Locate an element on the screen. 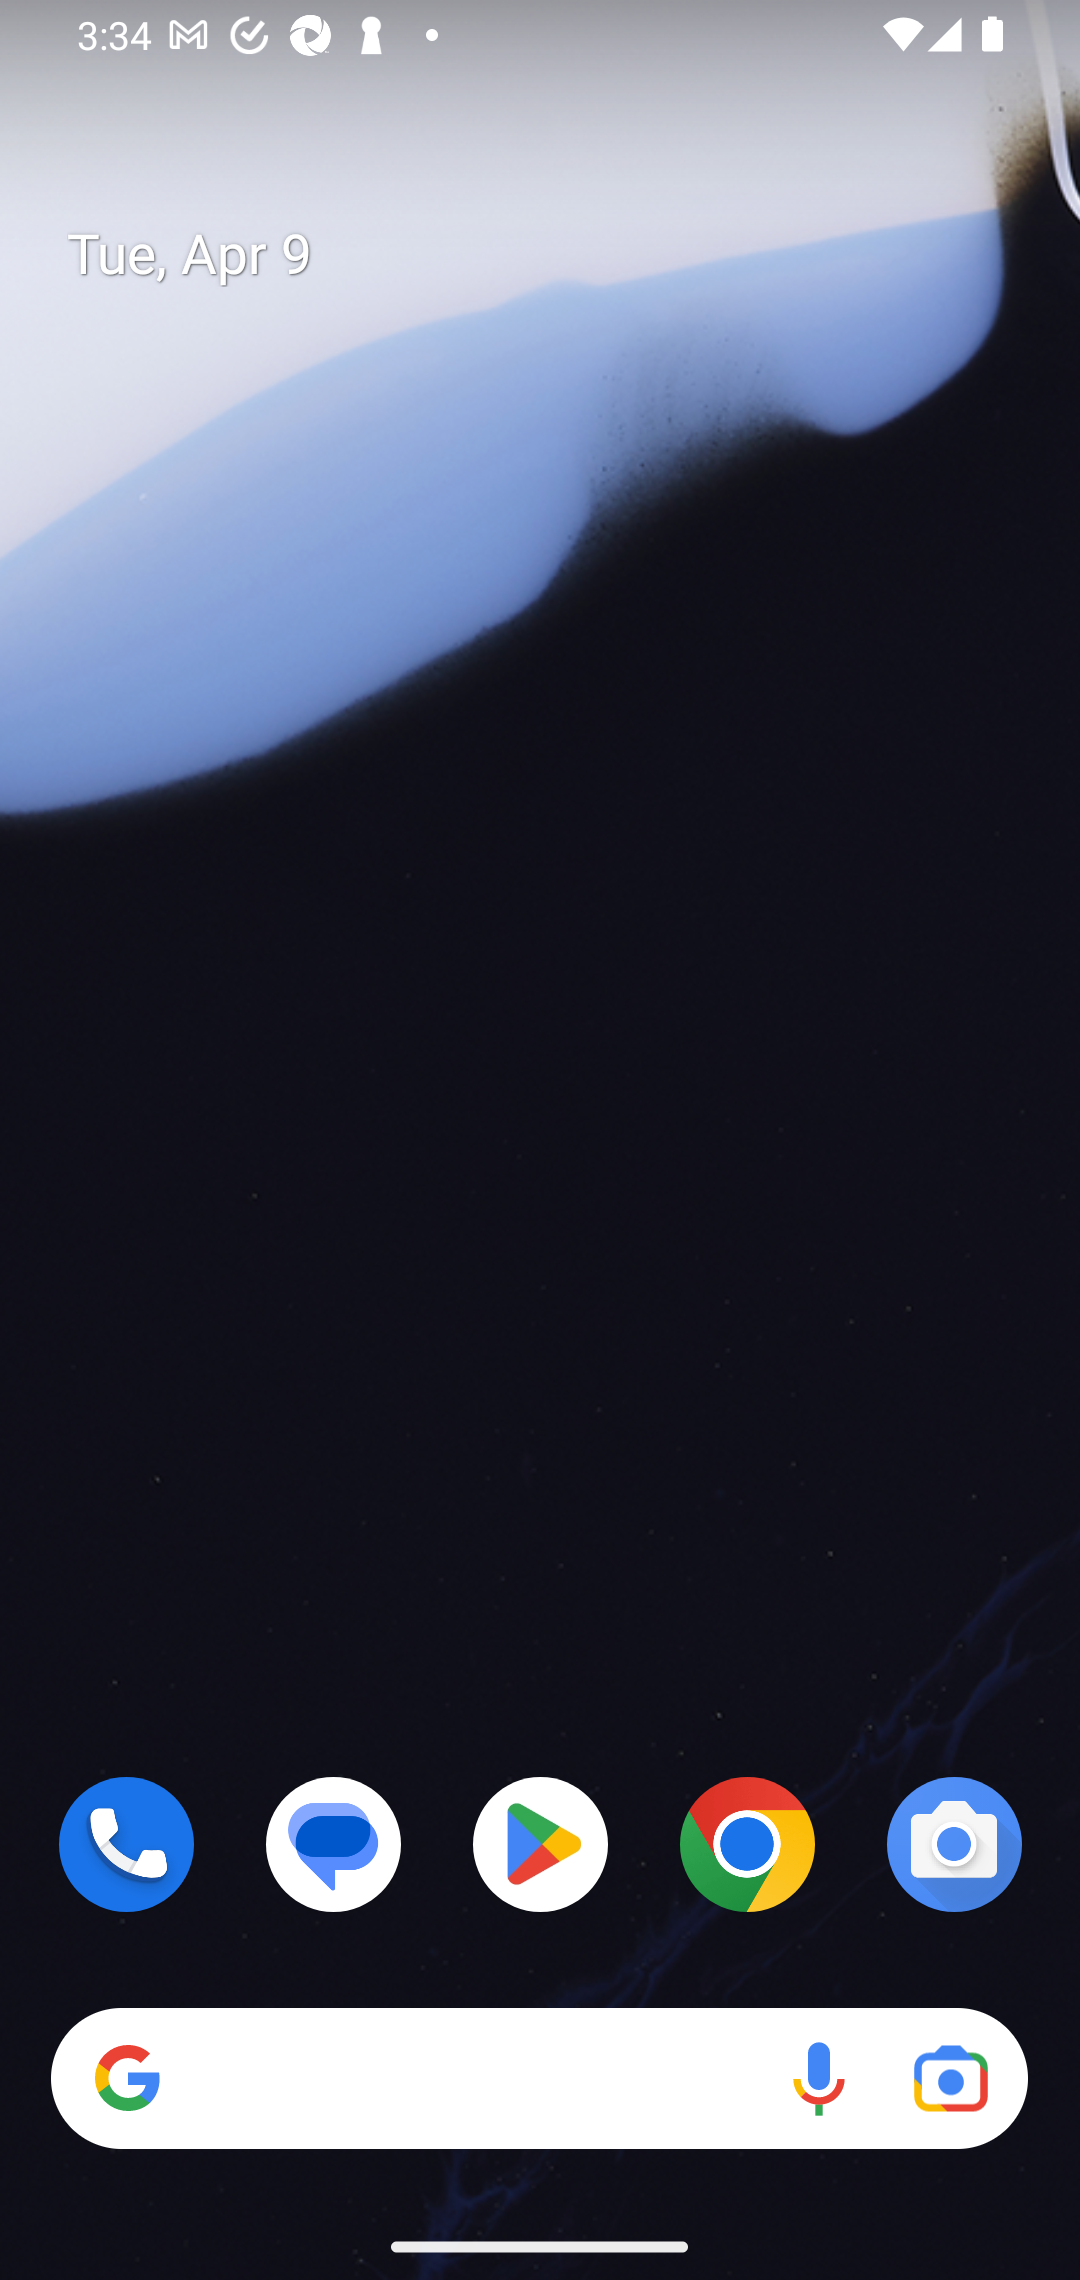 This screenshot has height=2280, width=1080. Google Lens is located at coordinates (950, 2079).